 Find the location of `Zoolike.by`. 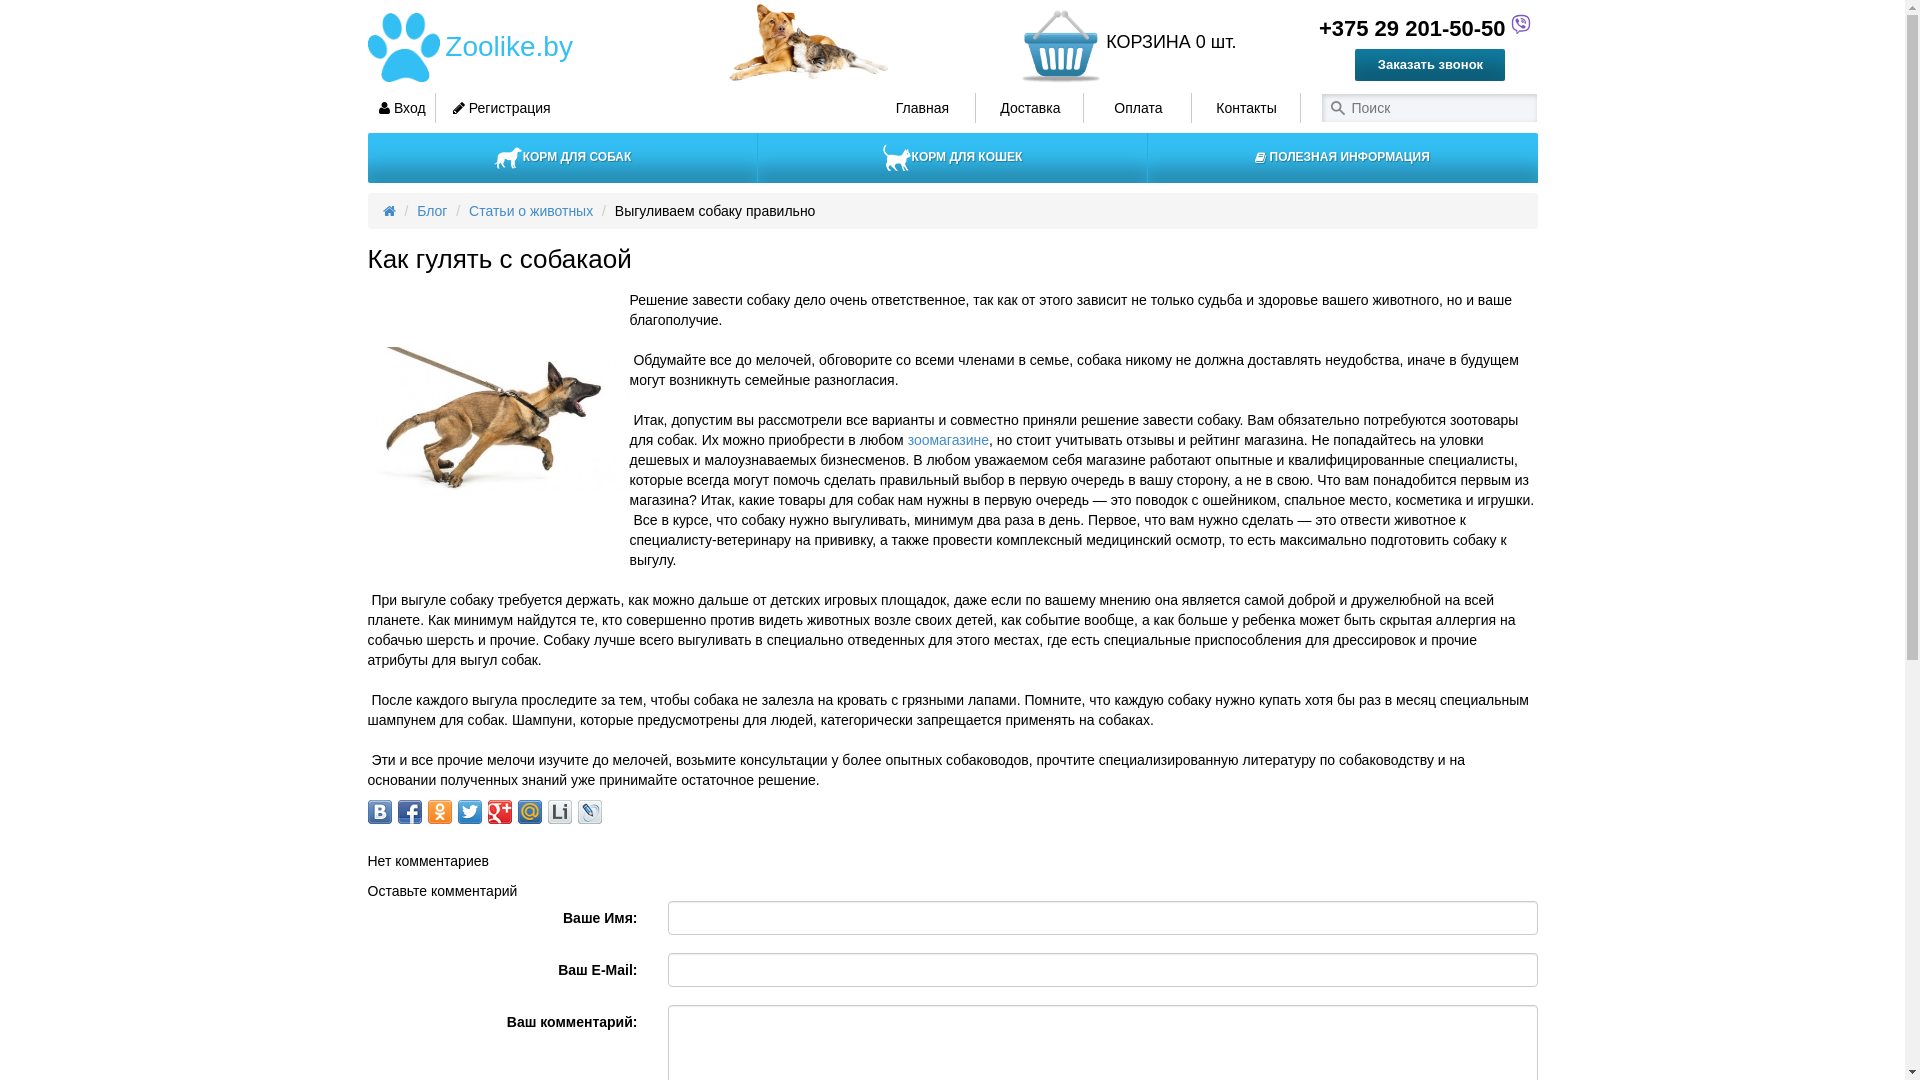

Zoolike.by is located at coordinates (506, 47).